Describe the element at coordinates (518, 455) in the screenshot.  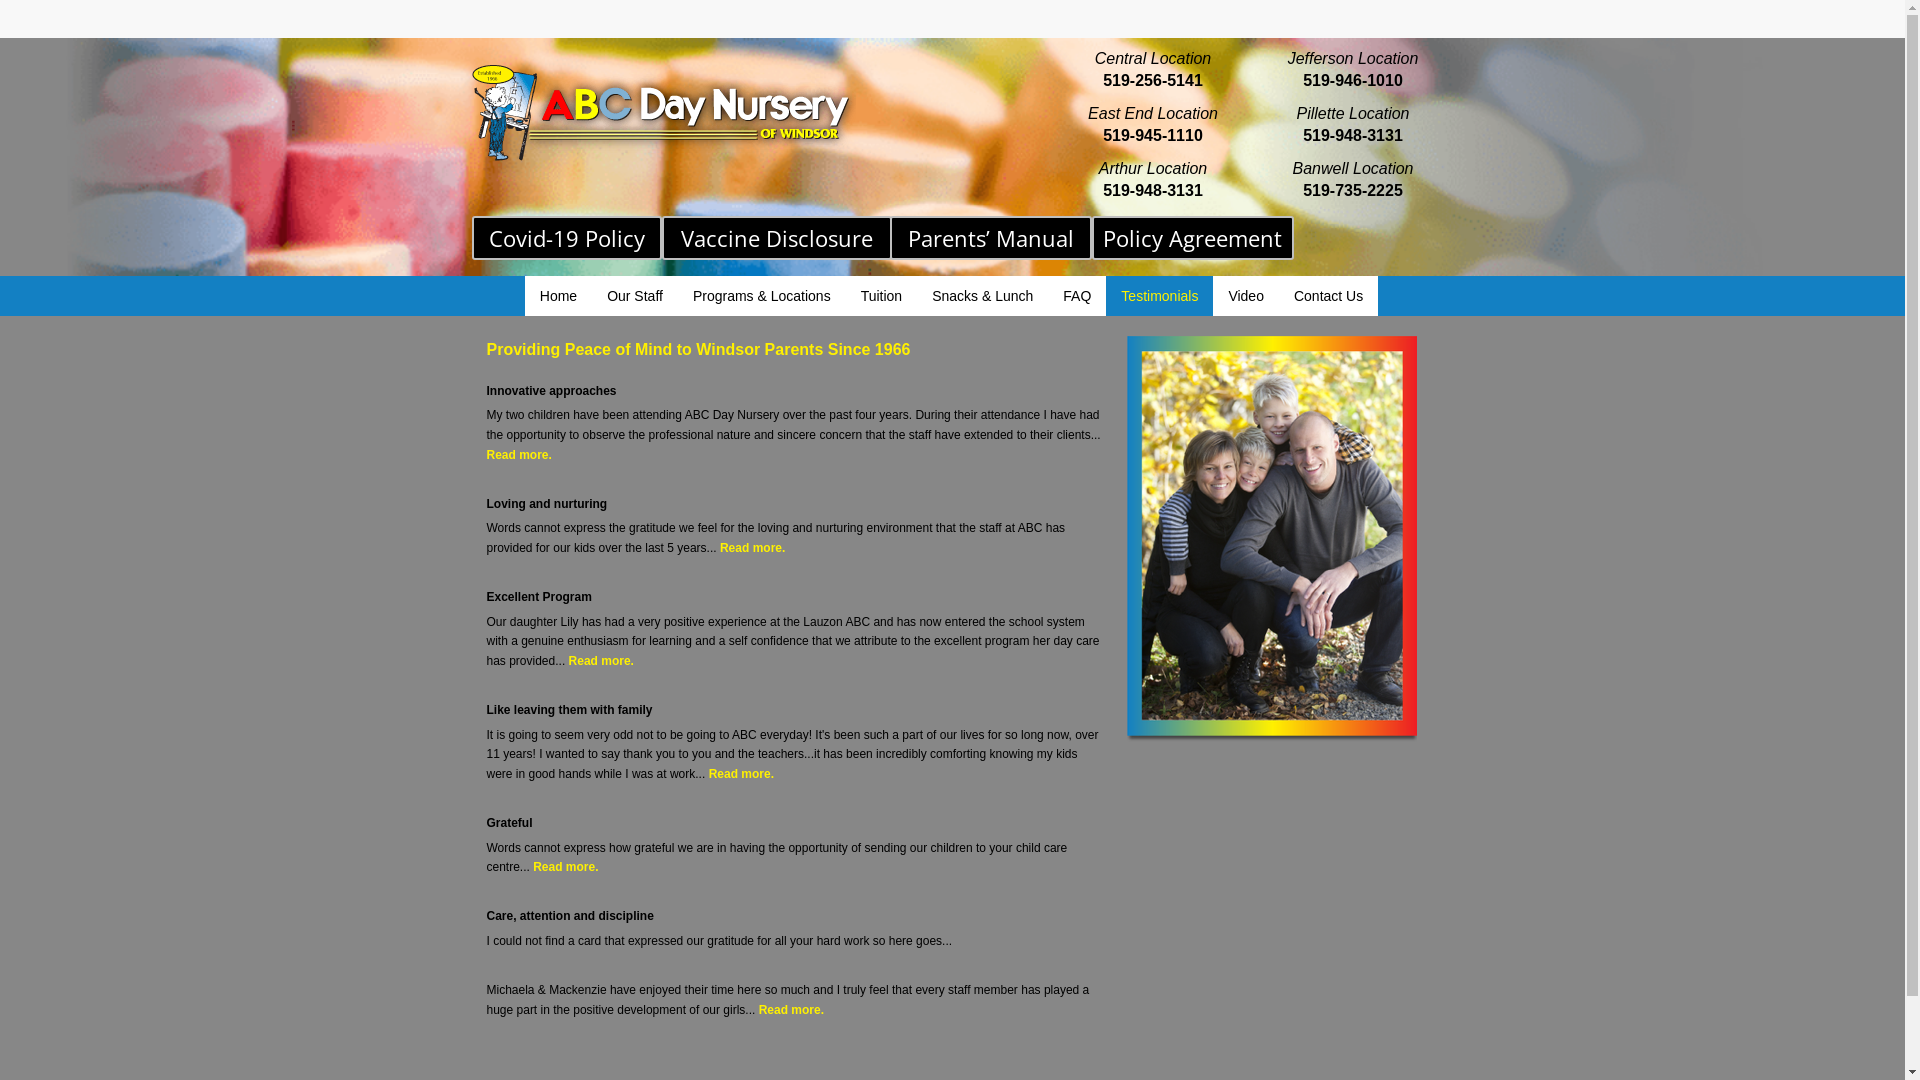
I see `Read more.` at that location.